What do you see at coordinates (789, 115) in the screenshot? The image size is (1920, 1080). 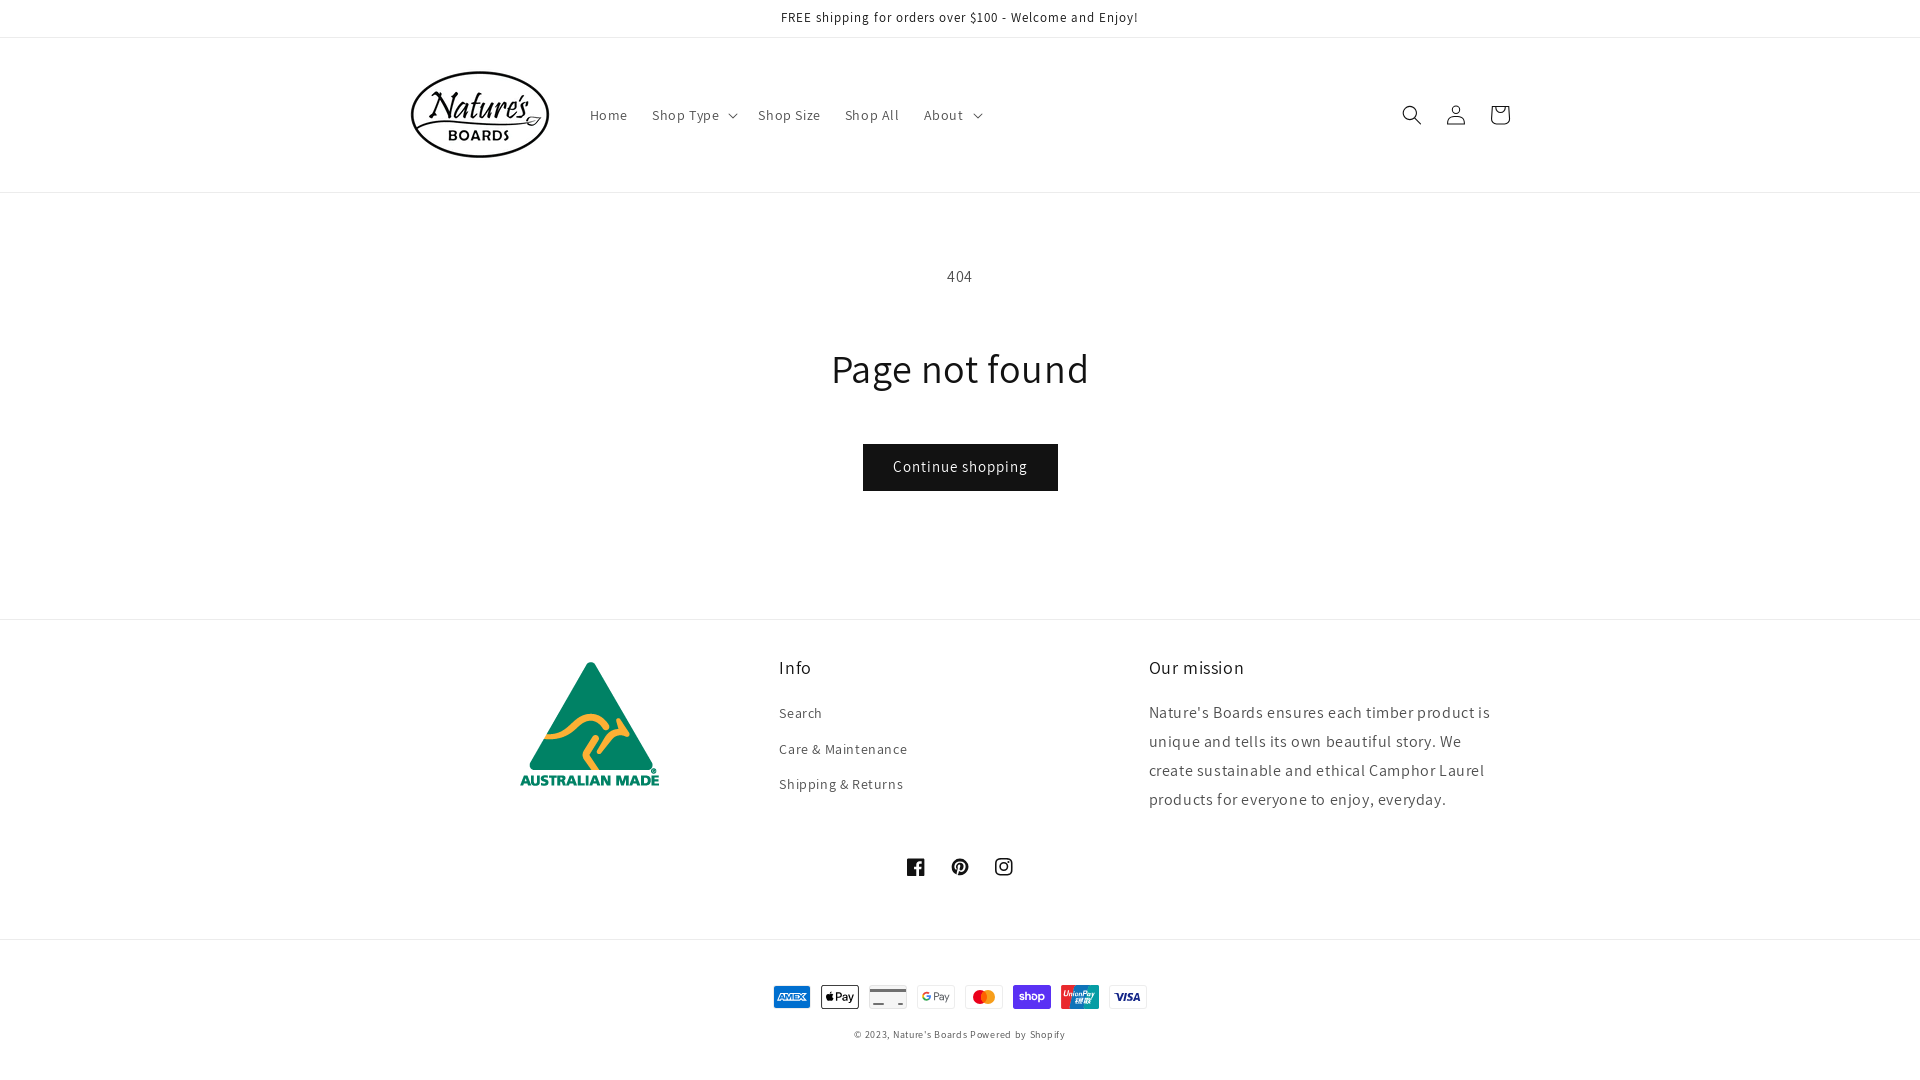 I see `Shop Size` at bounding box center [789, 115].